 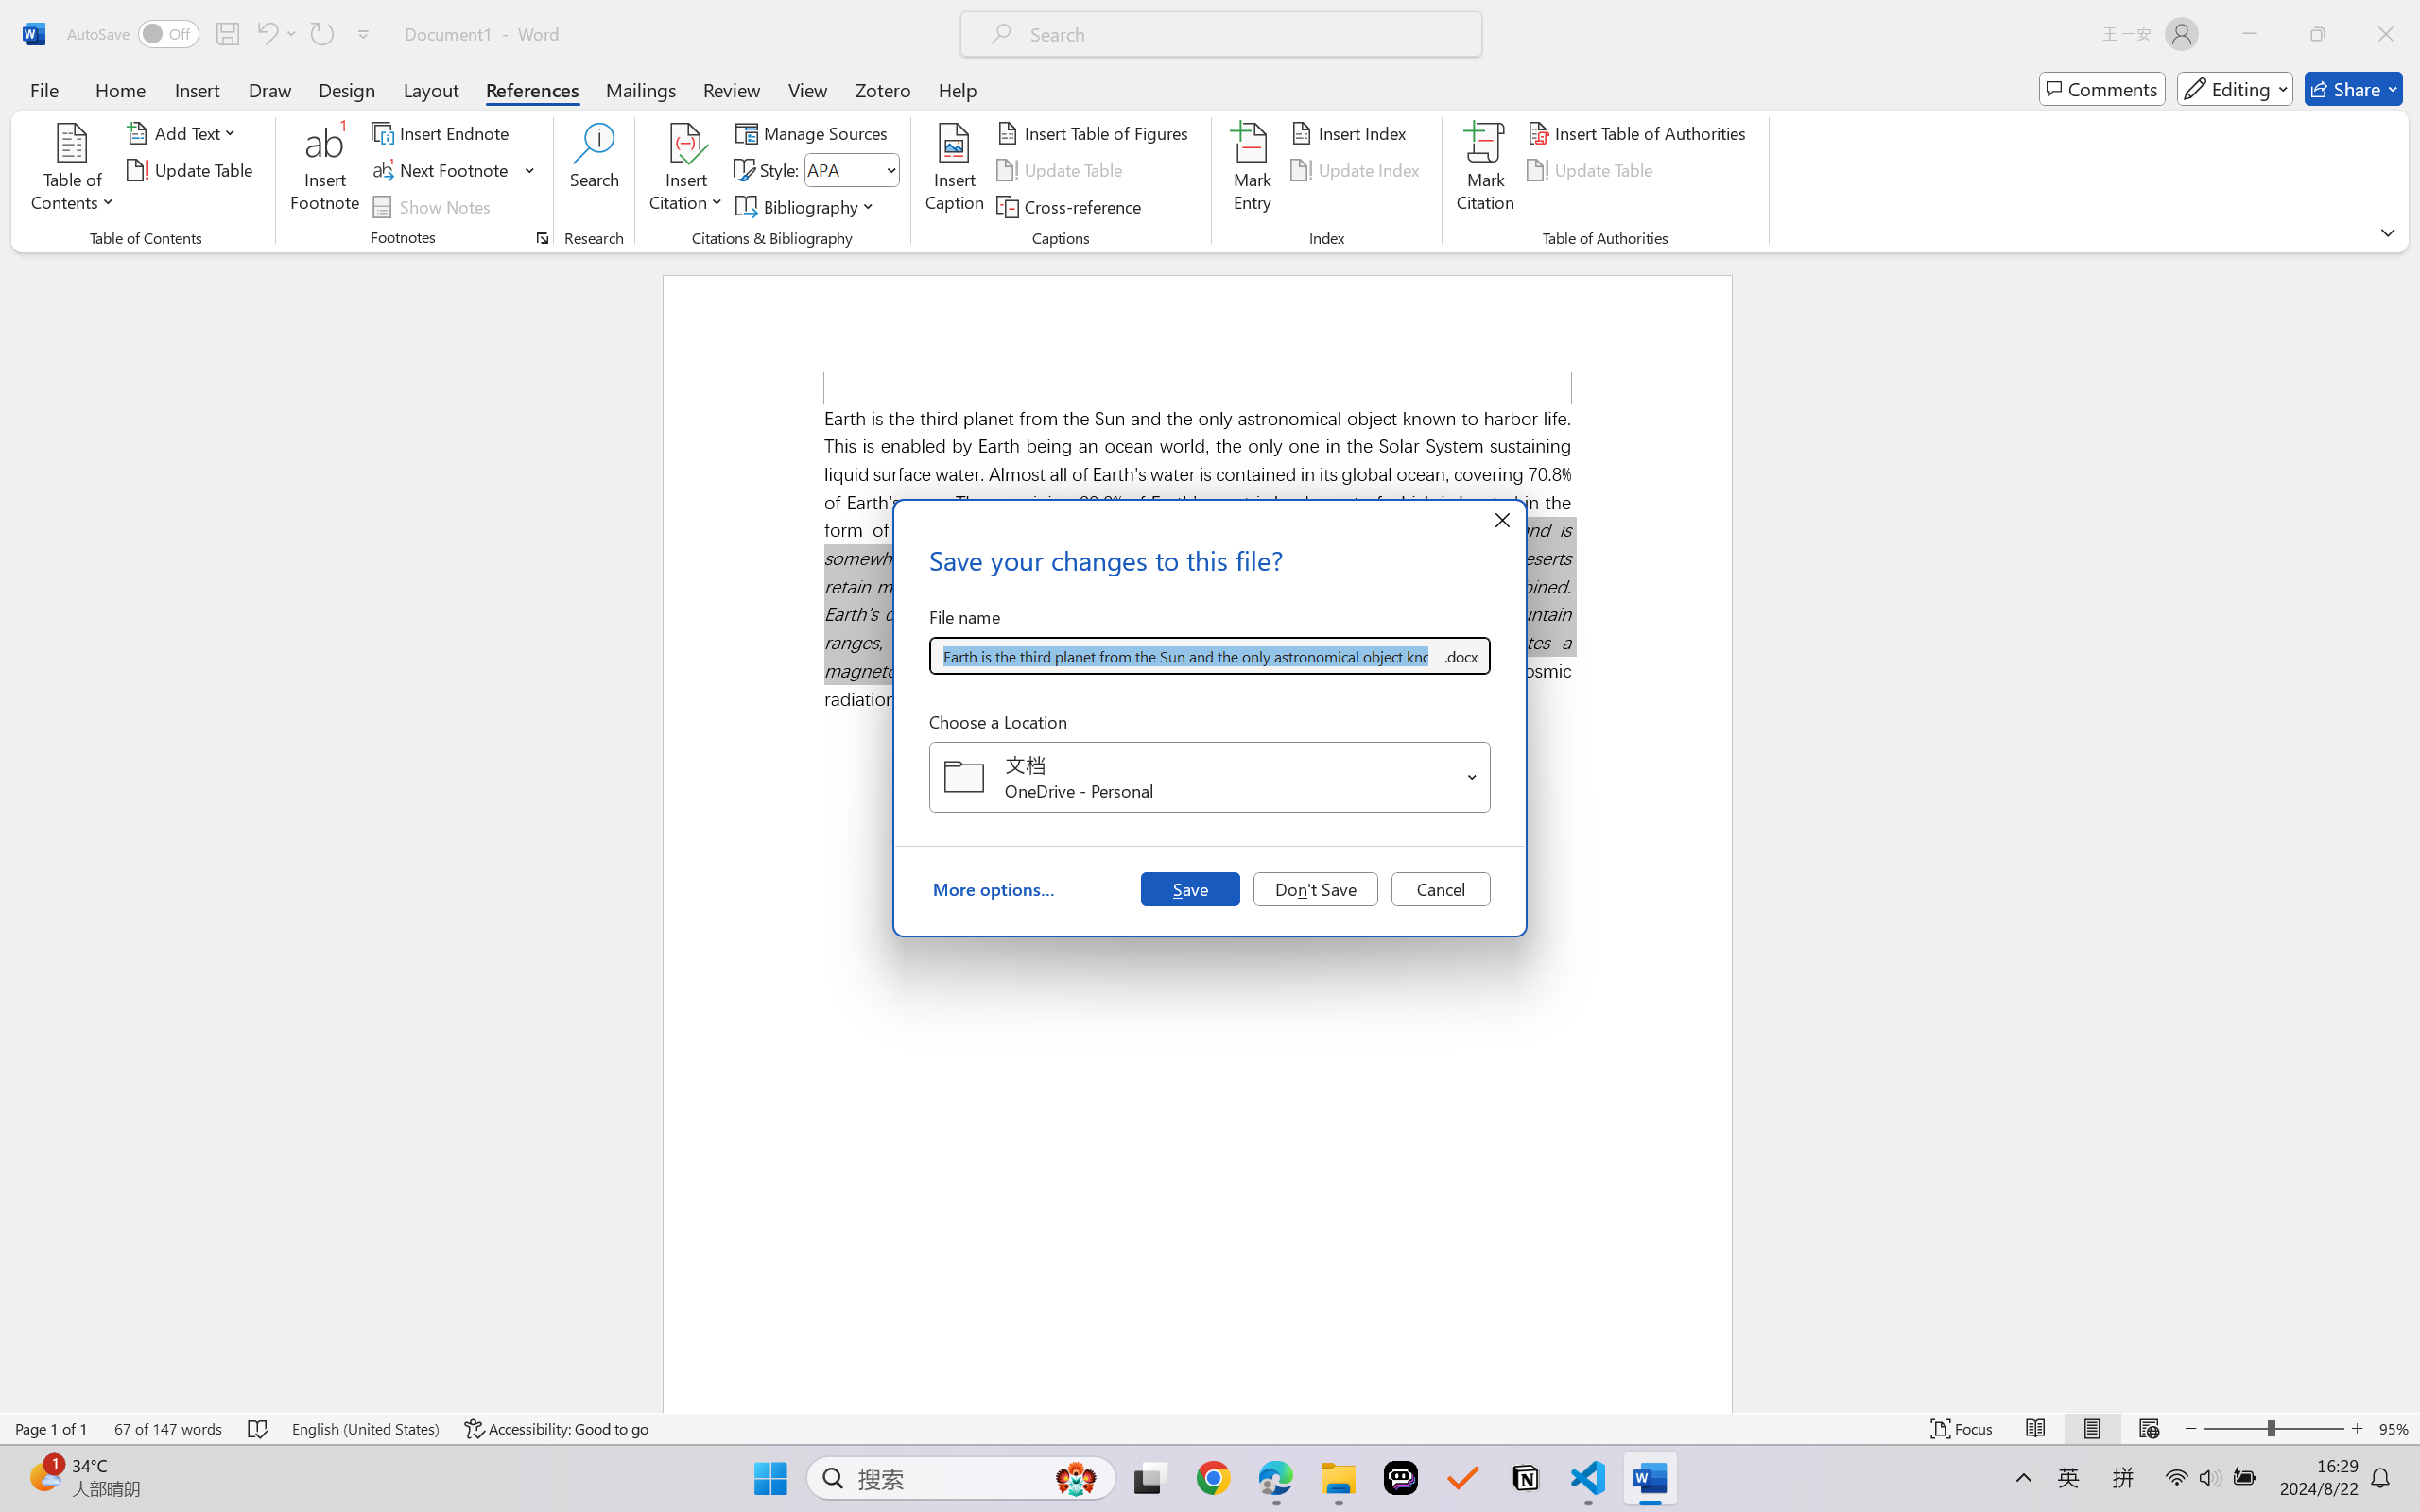 I want to click on Notion, so click(x=1526, y=1478).